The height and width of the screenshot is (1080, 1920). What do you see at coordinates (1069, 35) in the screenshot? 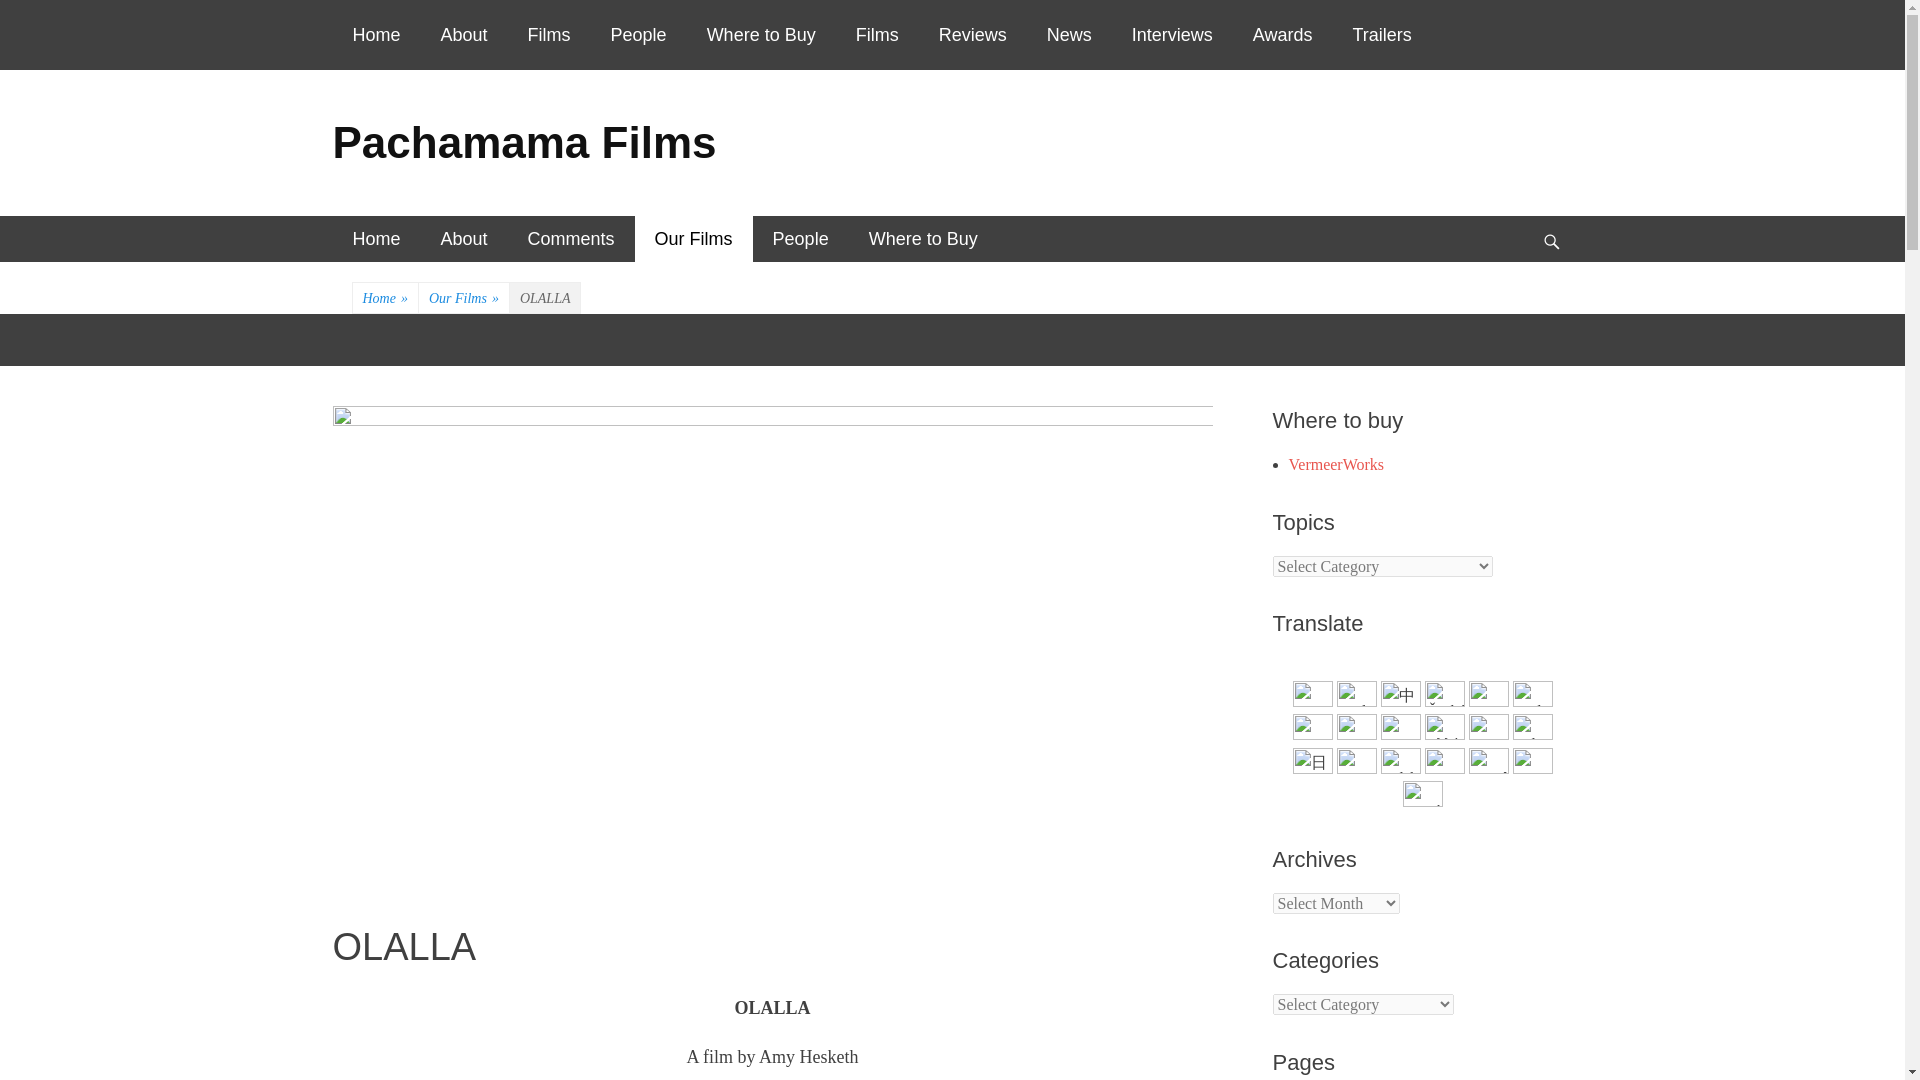
I see `News` at bounding box center [1069, 35].